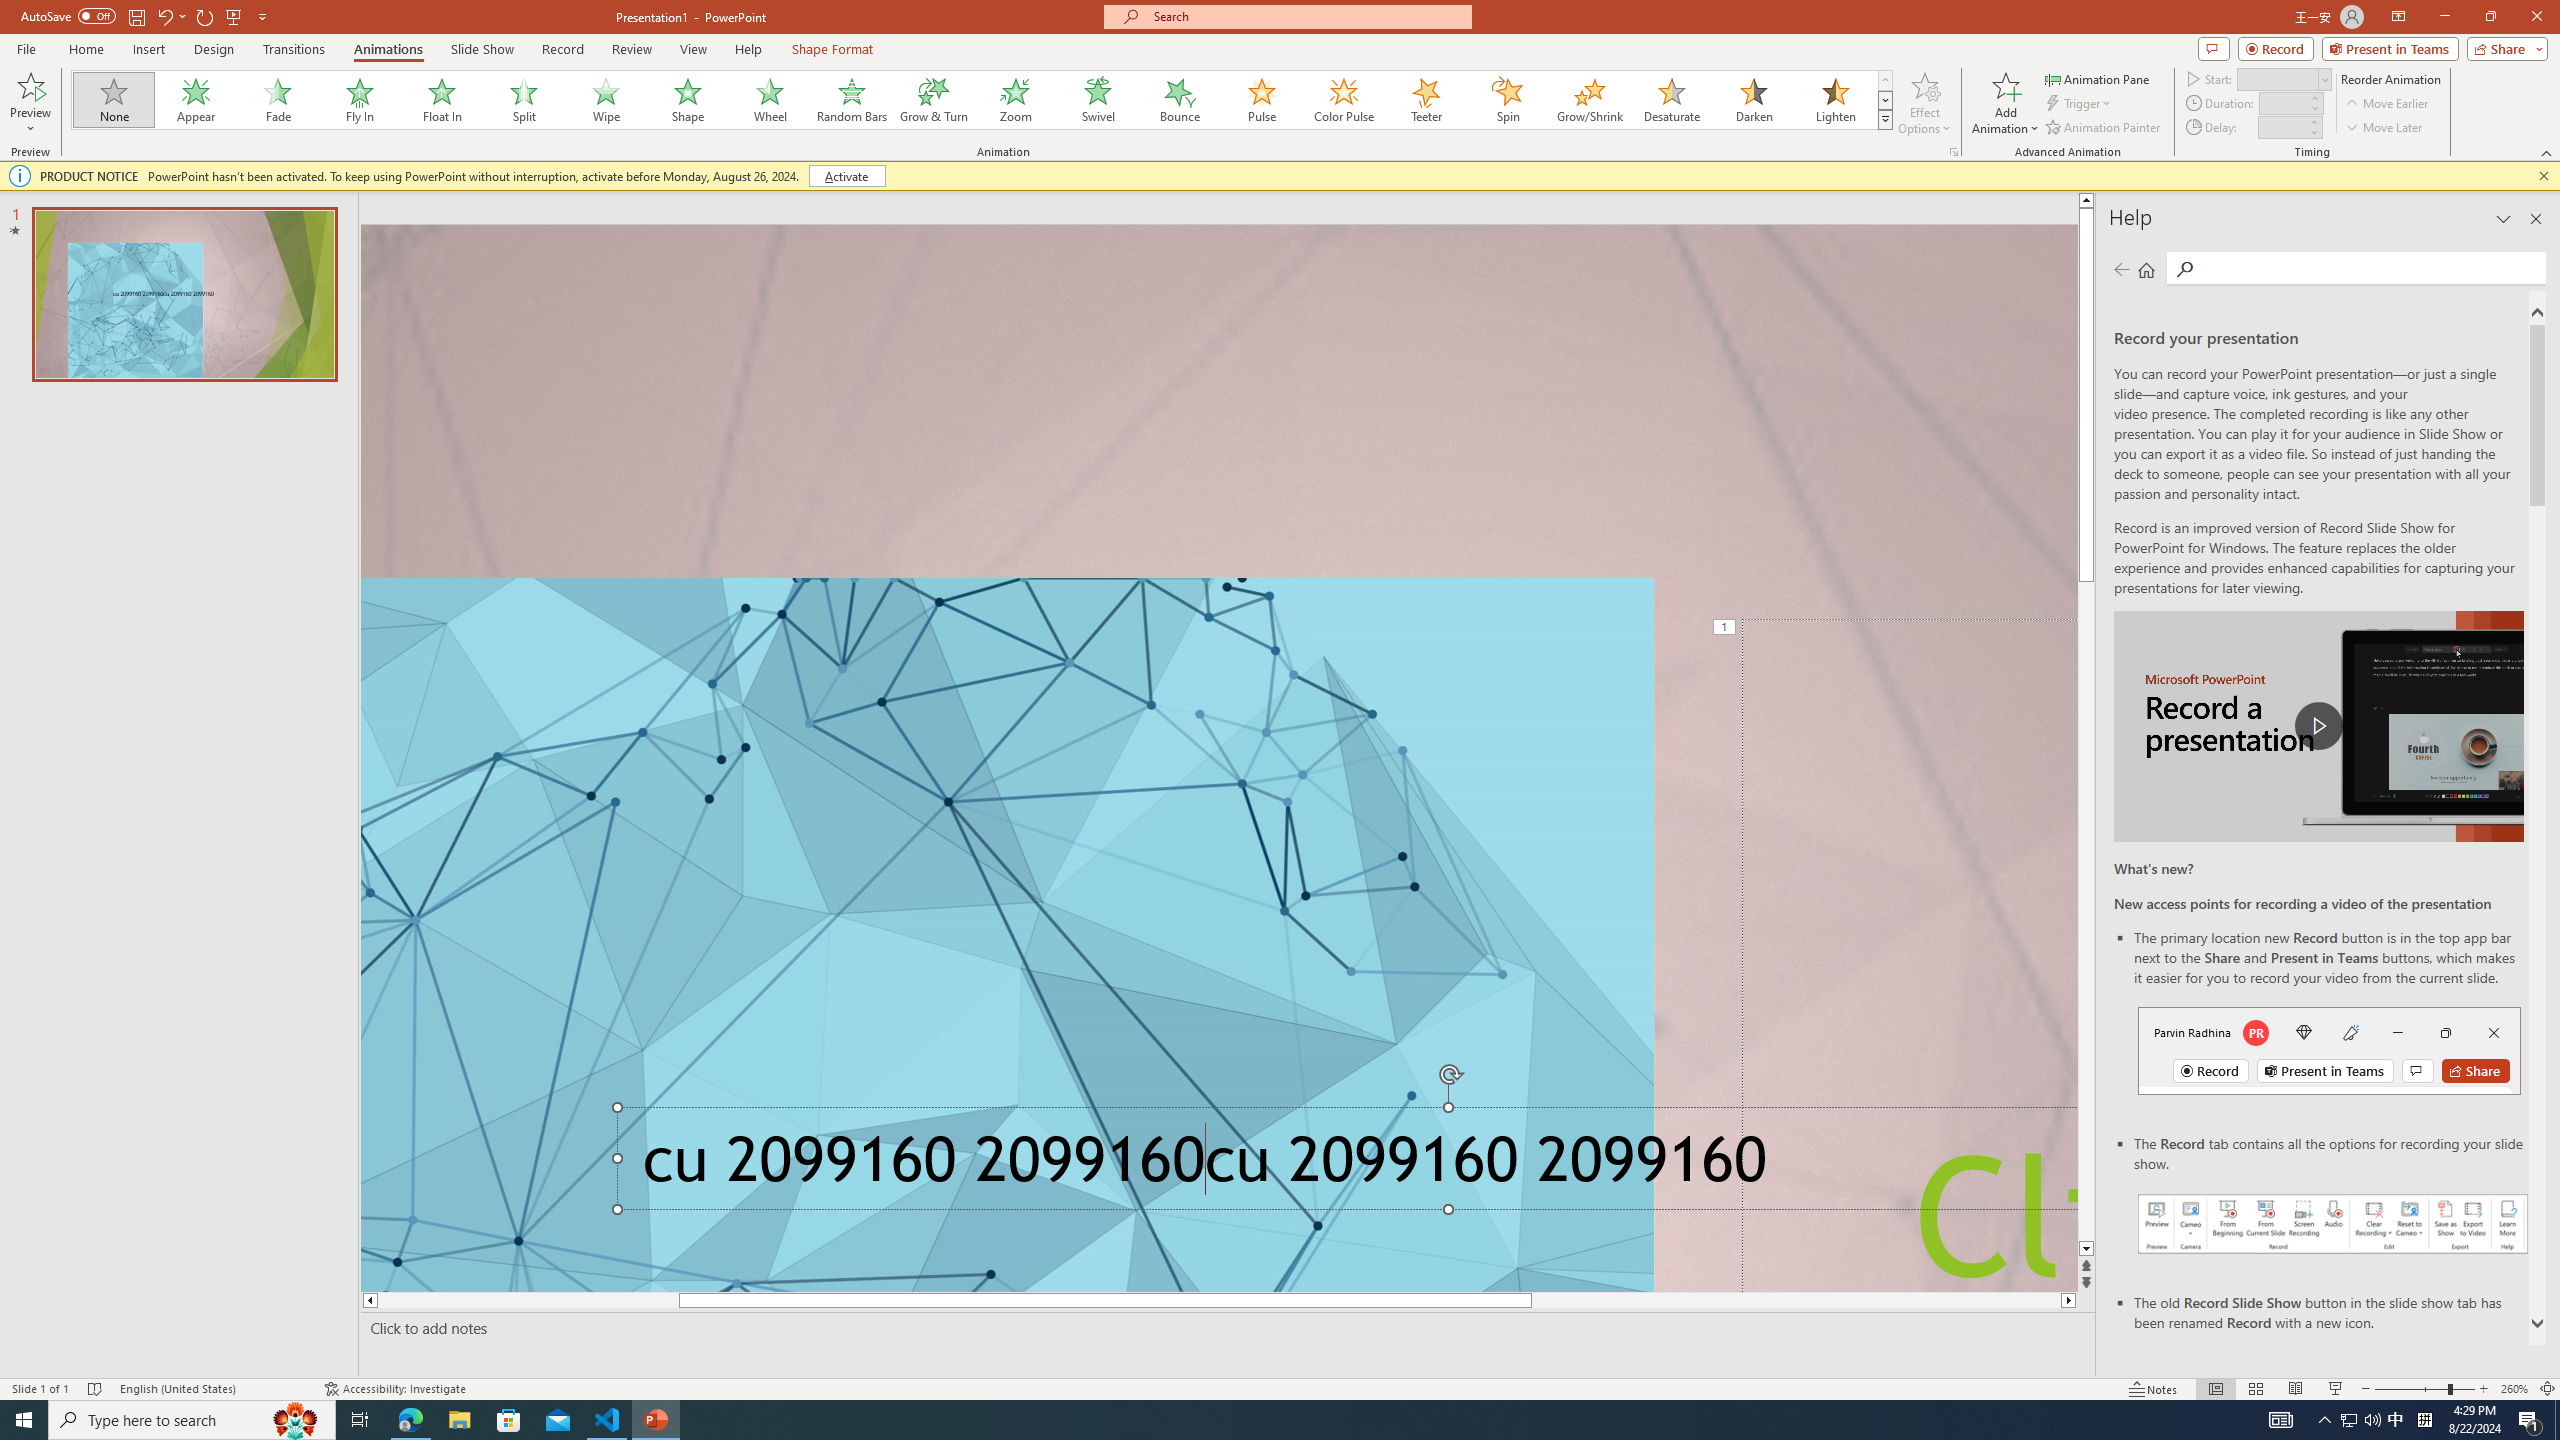 The height and width of the screenshot is (1440, 2560). Describe the element at coordinates (982, 100) in the screenshot. I see `AutomationID: AnimationGallery` at that location.